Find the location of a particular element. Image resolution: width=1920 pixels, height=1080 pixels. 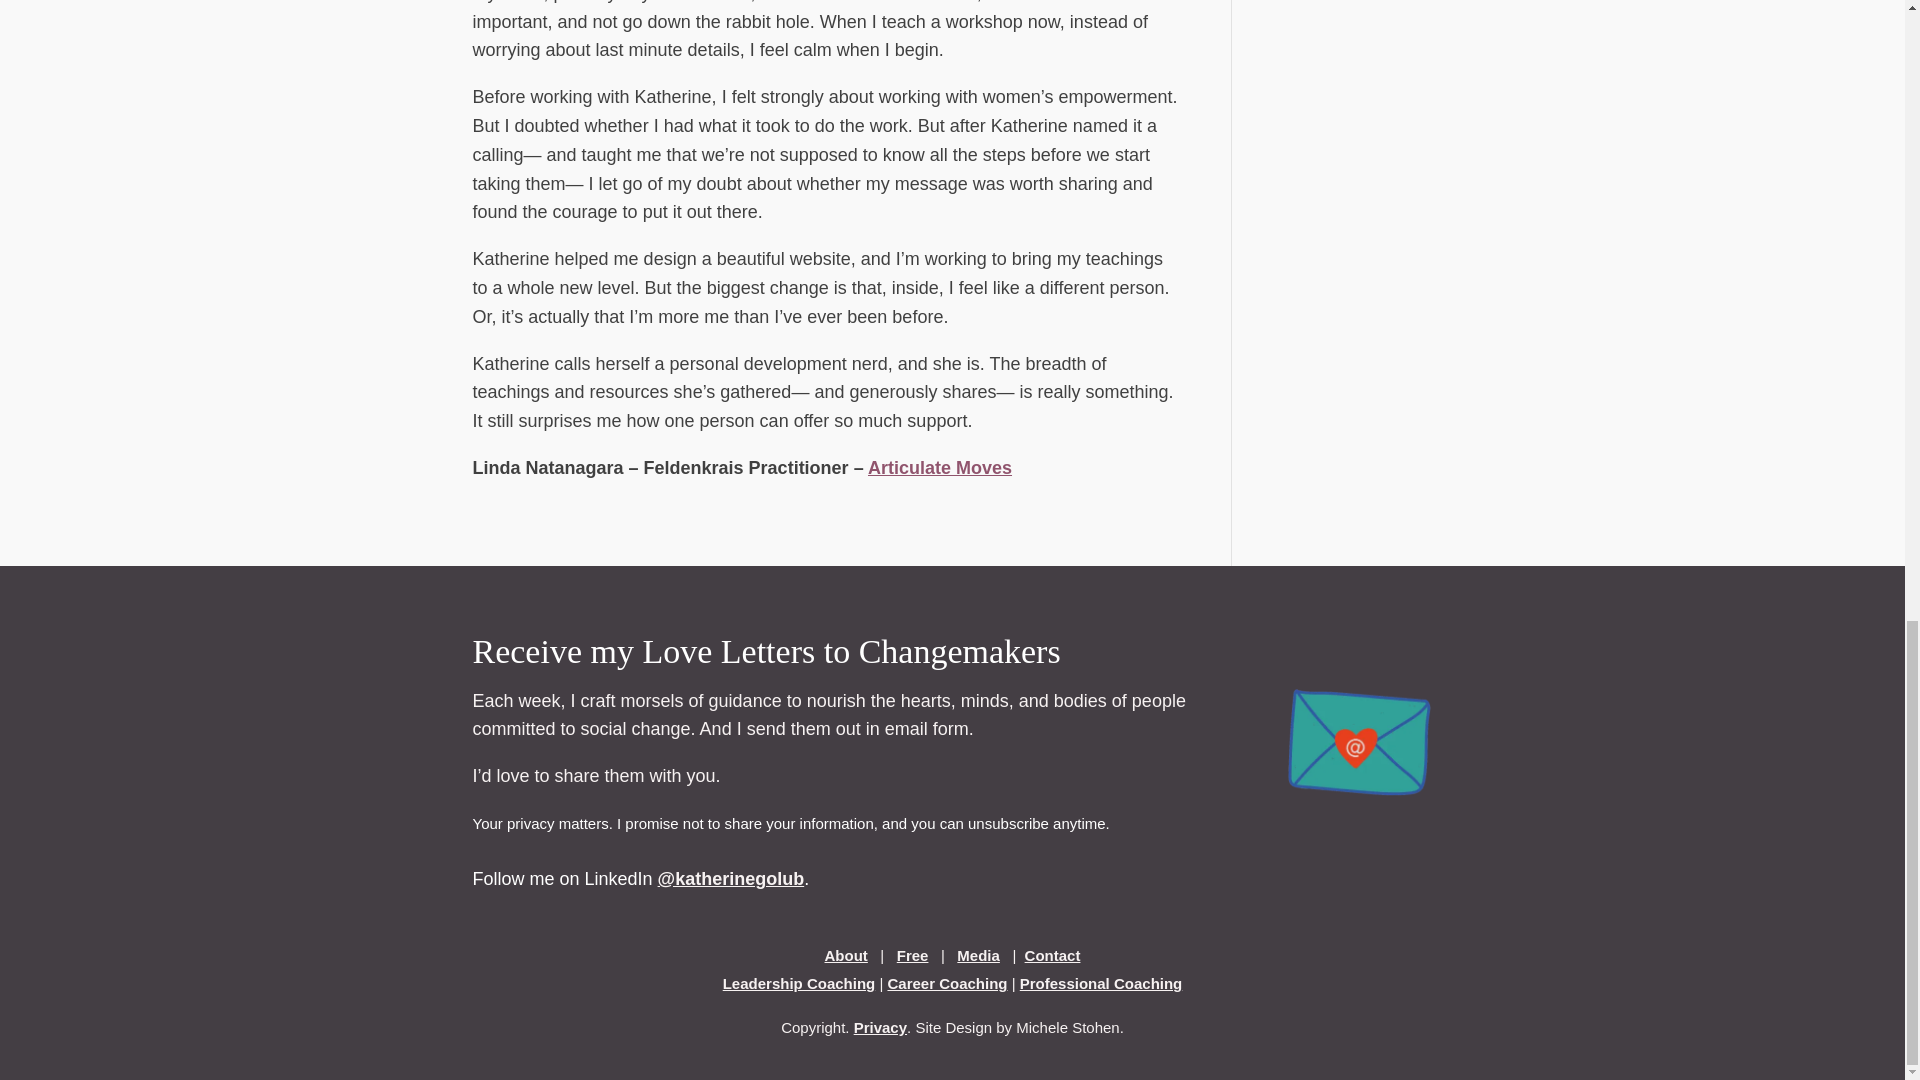

Contact is located at coordinates (1052, 956).